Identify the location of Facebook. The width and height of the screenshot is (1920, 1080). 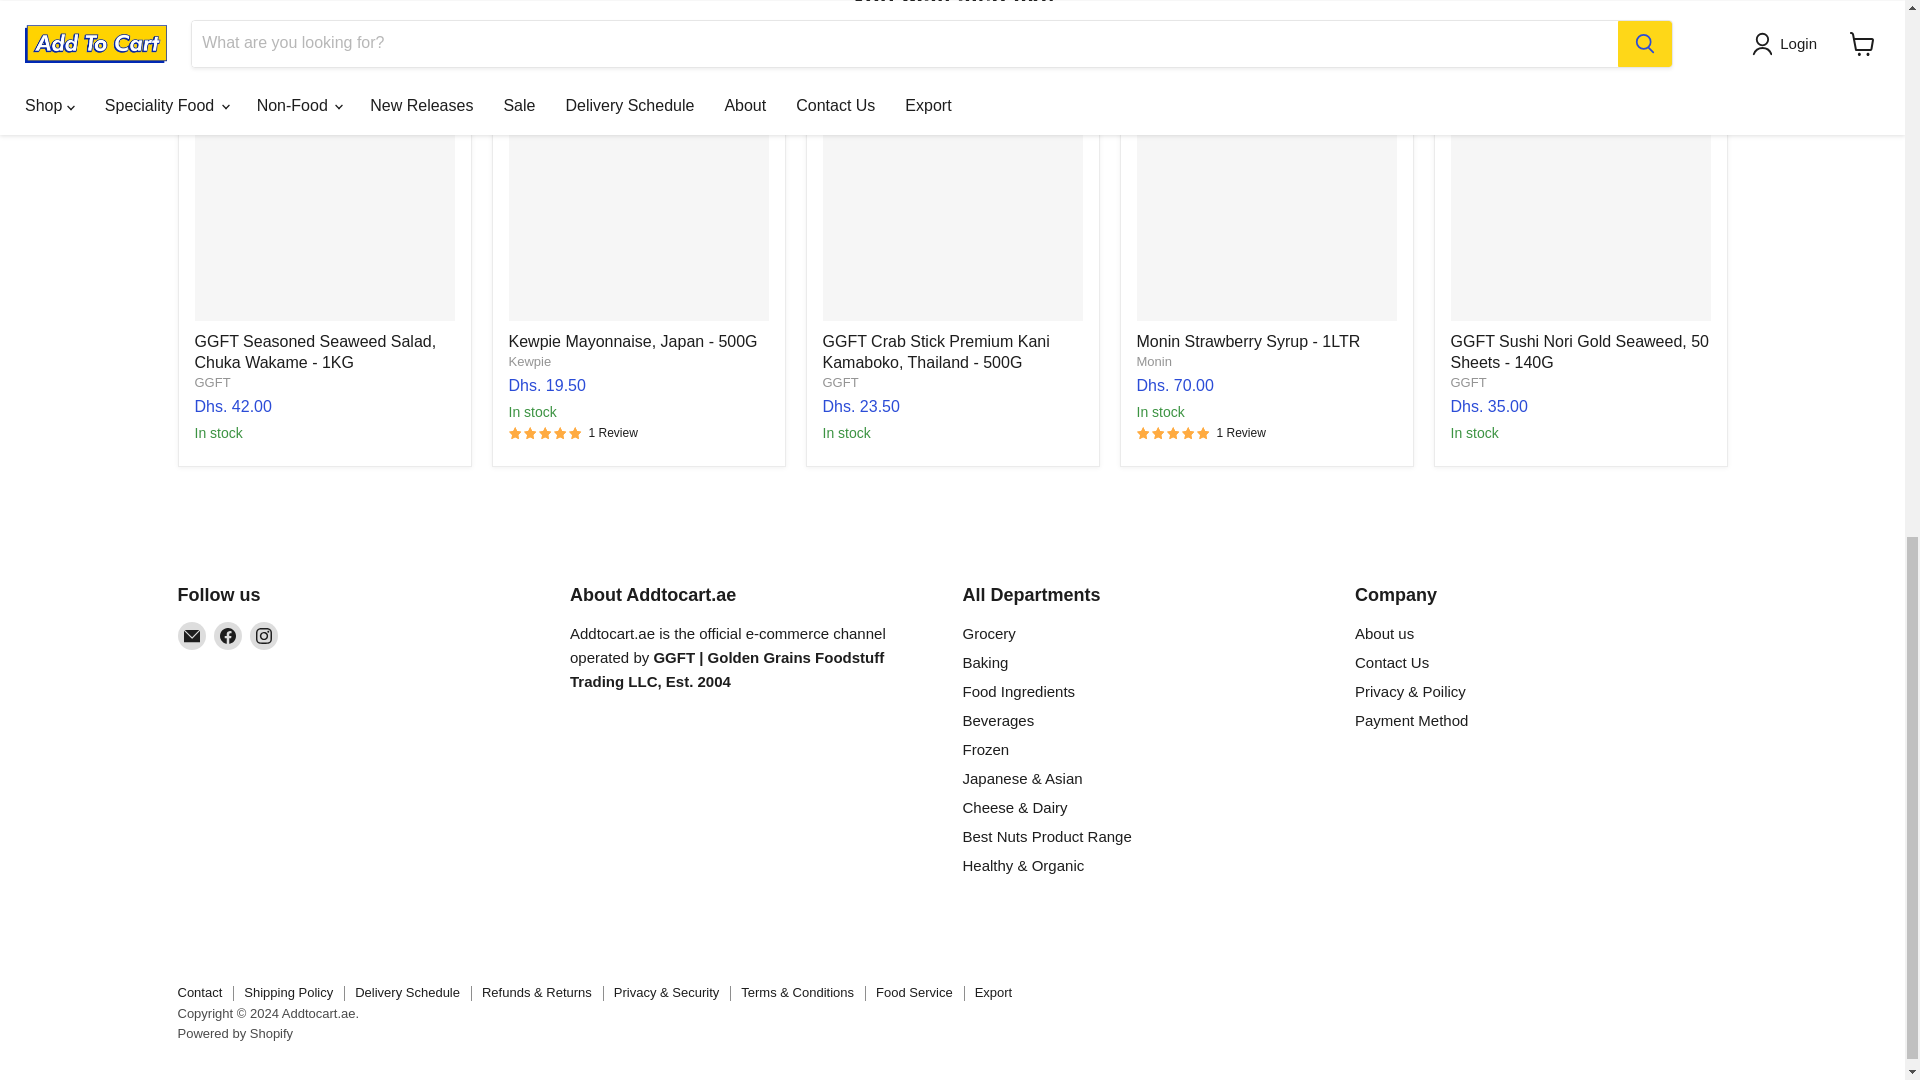
(227, 636).